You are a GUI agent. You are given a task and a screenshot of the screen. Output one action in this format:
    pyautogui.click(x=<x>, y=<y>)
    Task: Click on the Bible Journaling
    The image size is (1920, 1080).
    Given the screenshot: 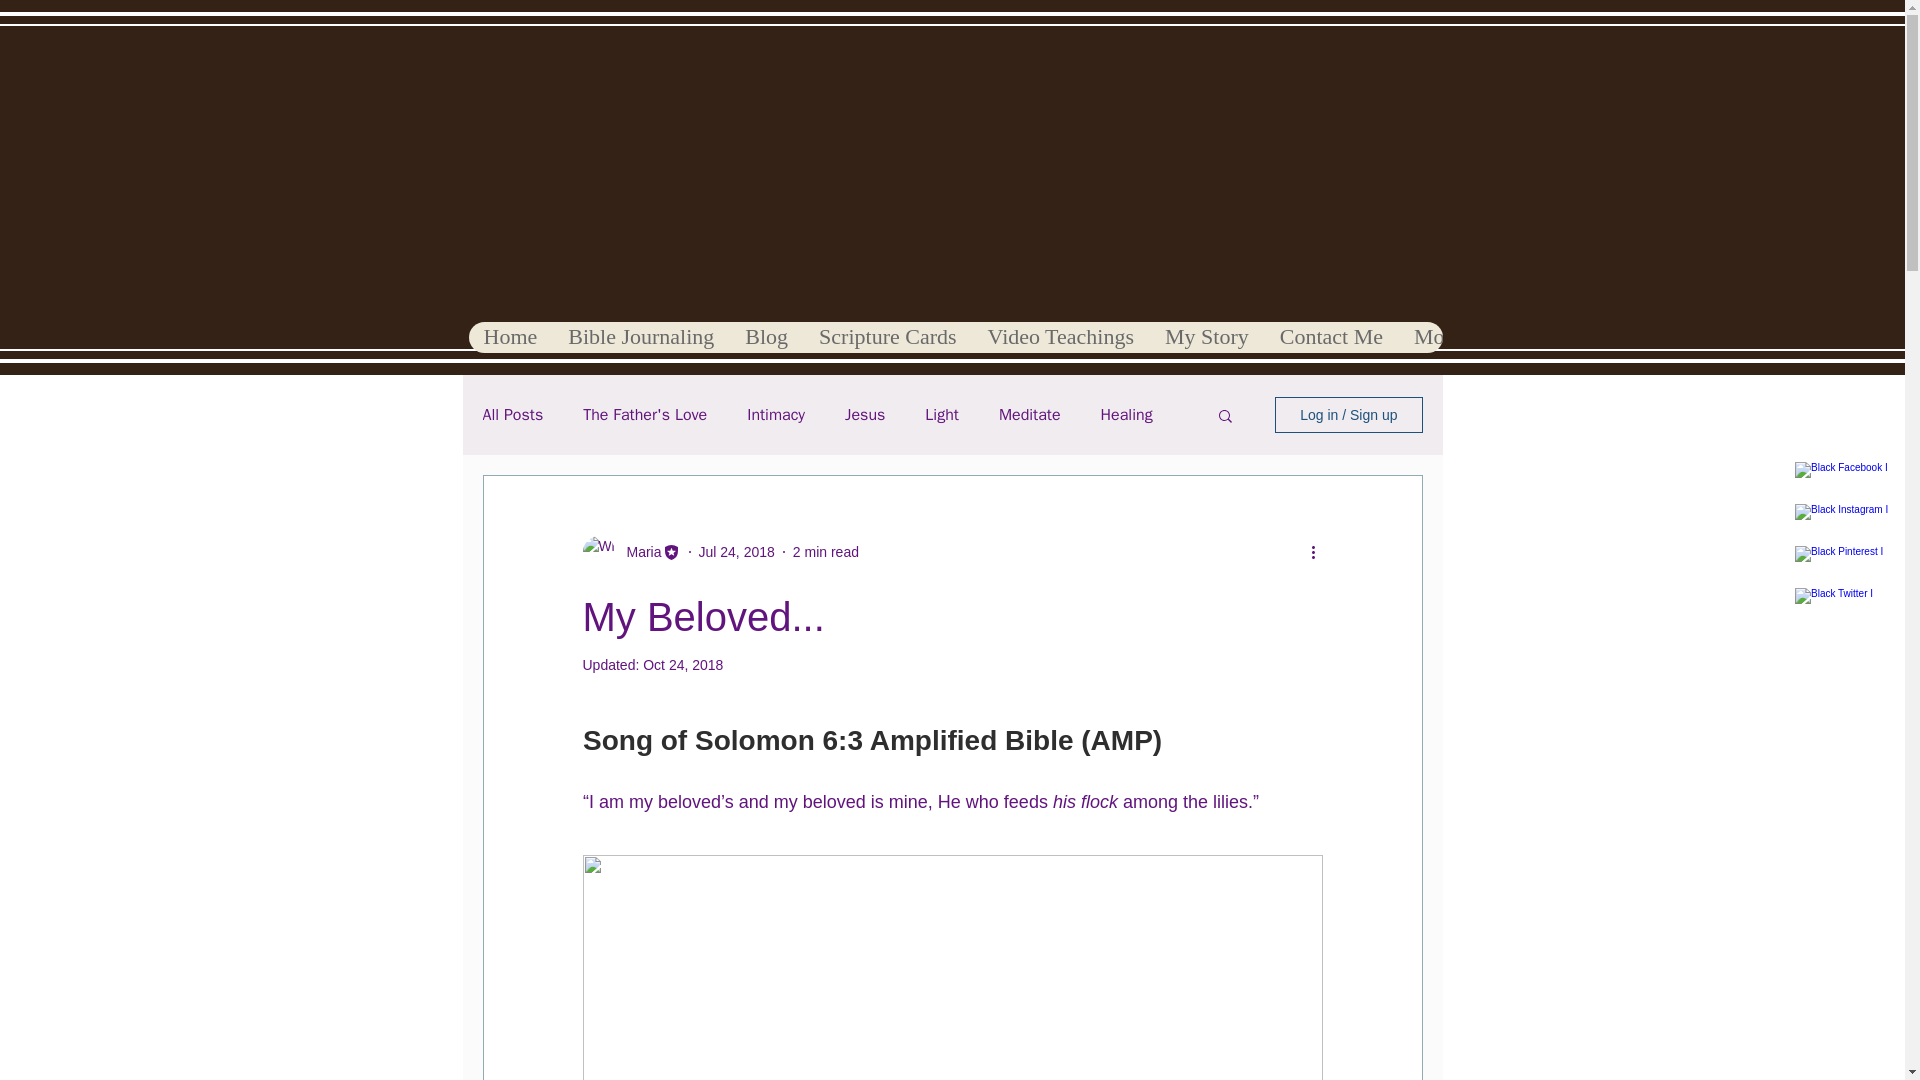 What is the action you would take?
    pyautogui.click(x=640, y=337)
    